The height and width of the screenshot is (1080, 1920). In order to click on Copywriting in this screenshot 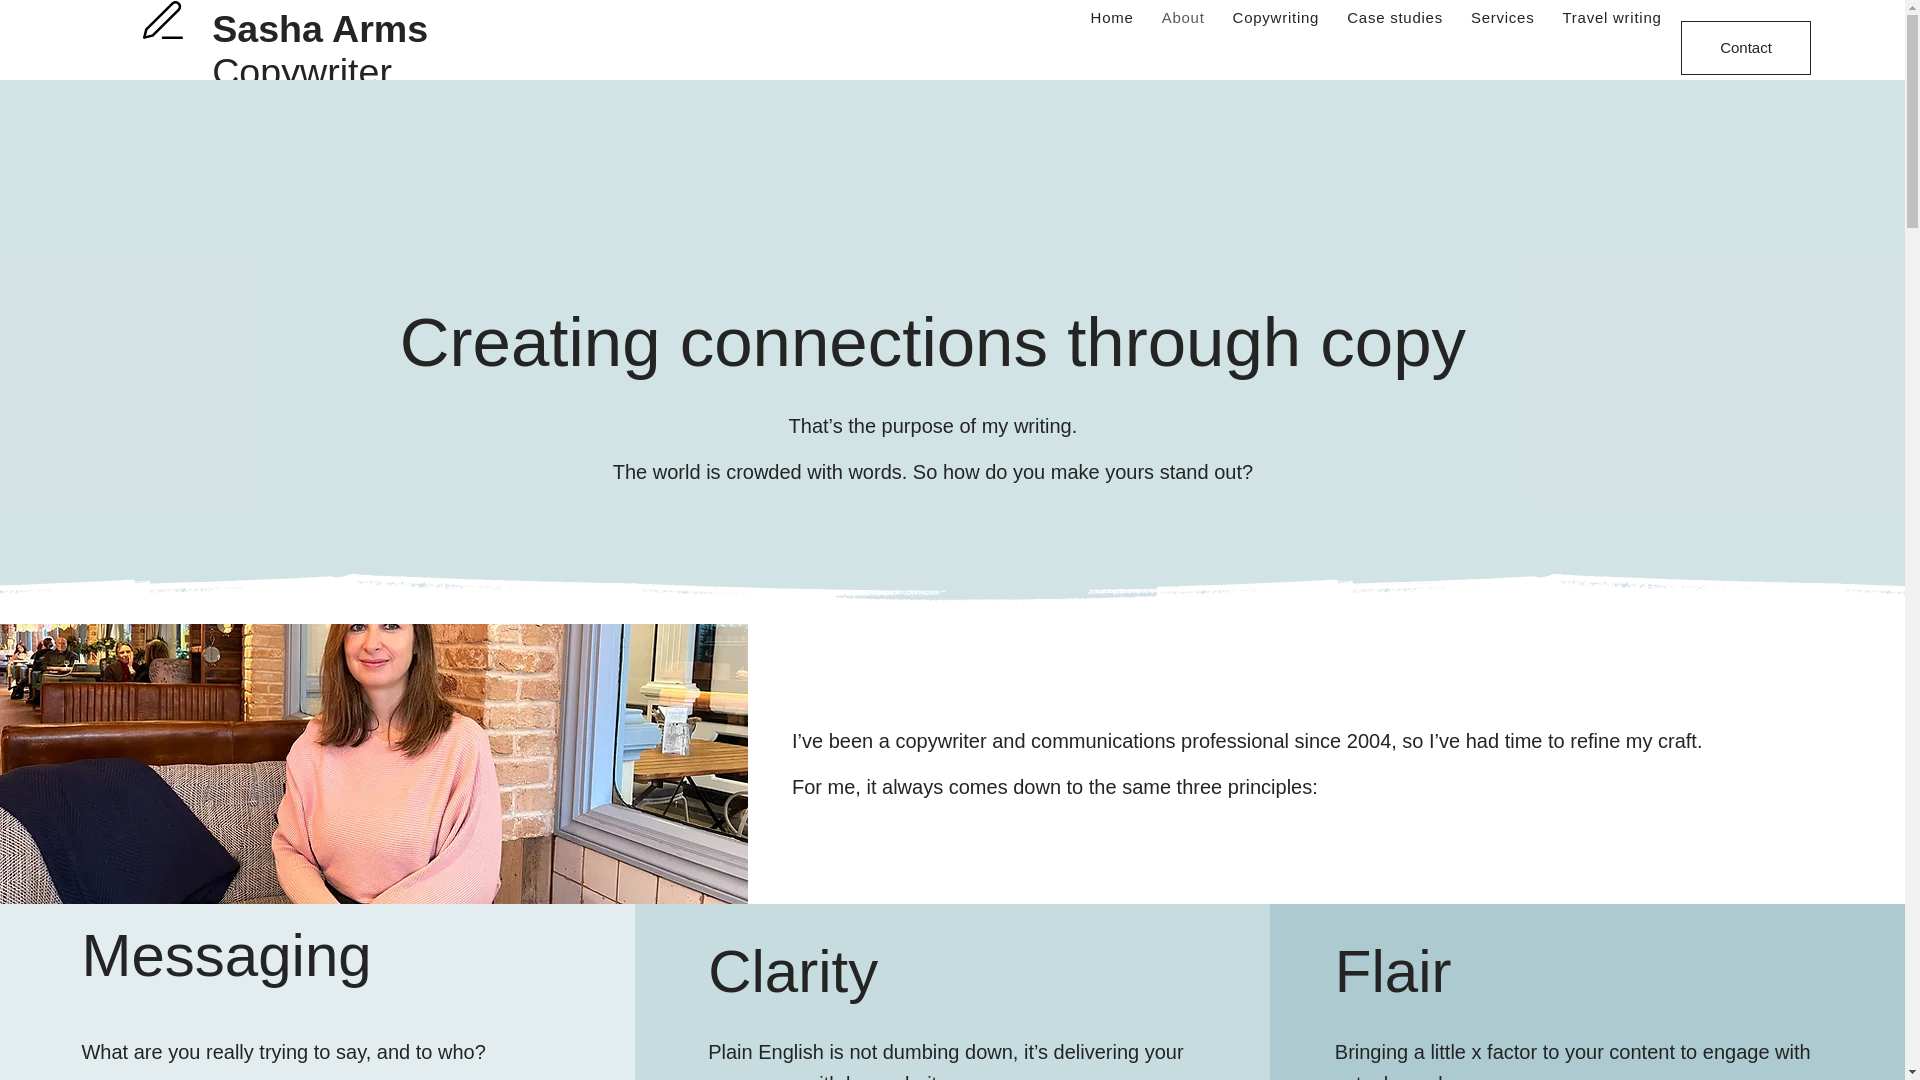, I will do `click(1276, 18)`.